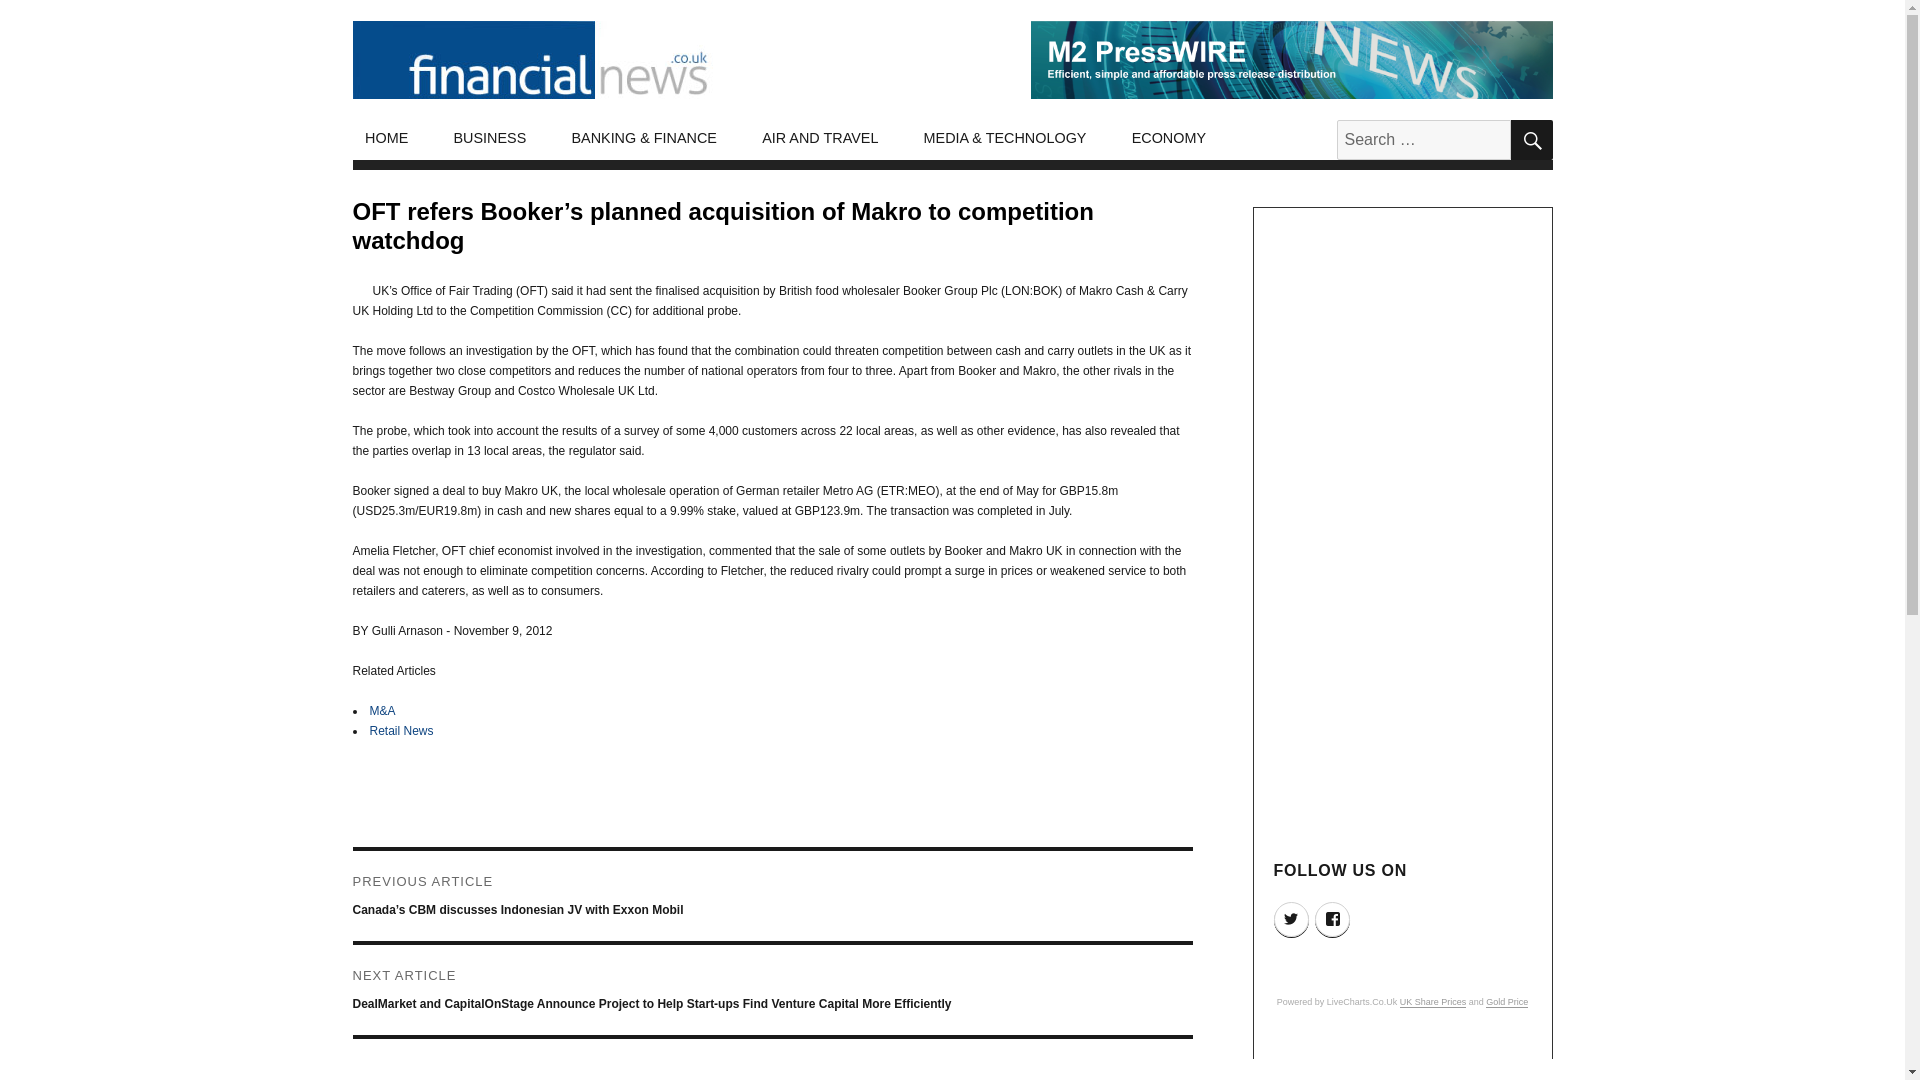 The height and width of the screenshot is (1080, 1920). I want to click on AIR AND TRAVEL, so click(820, 138).